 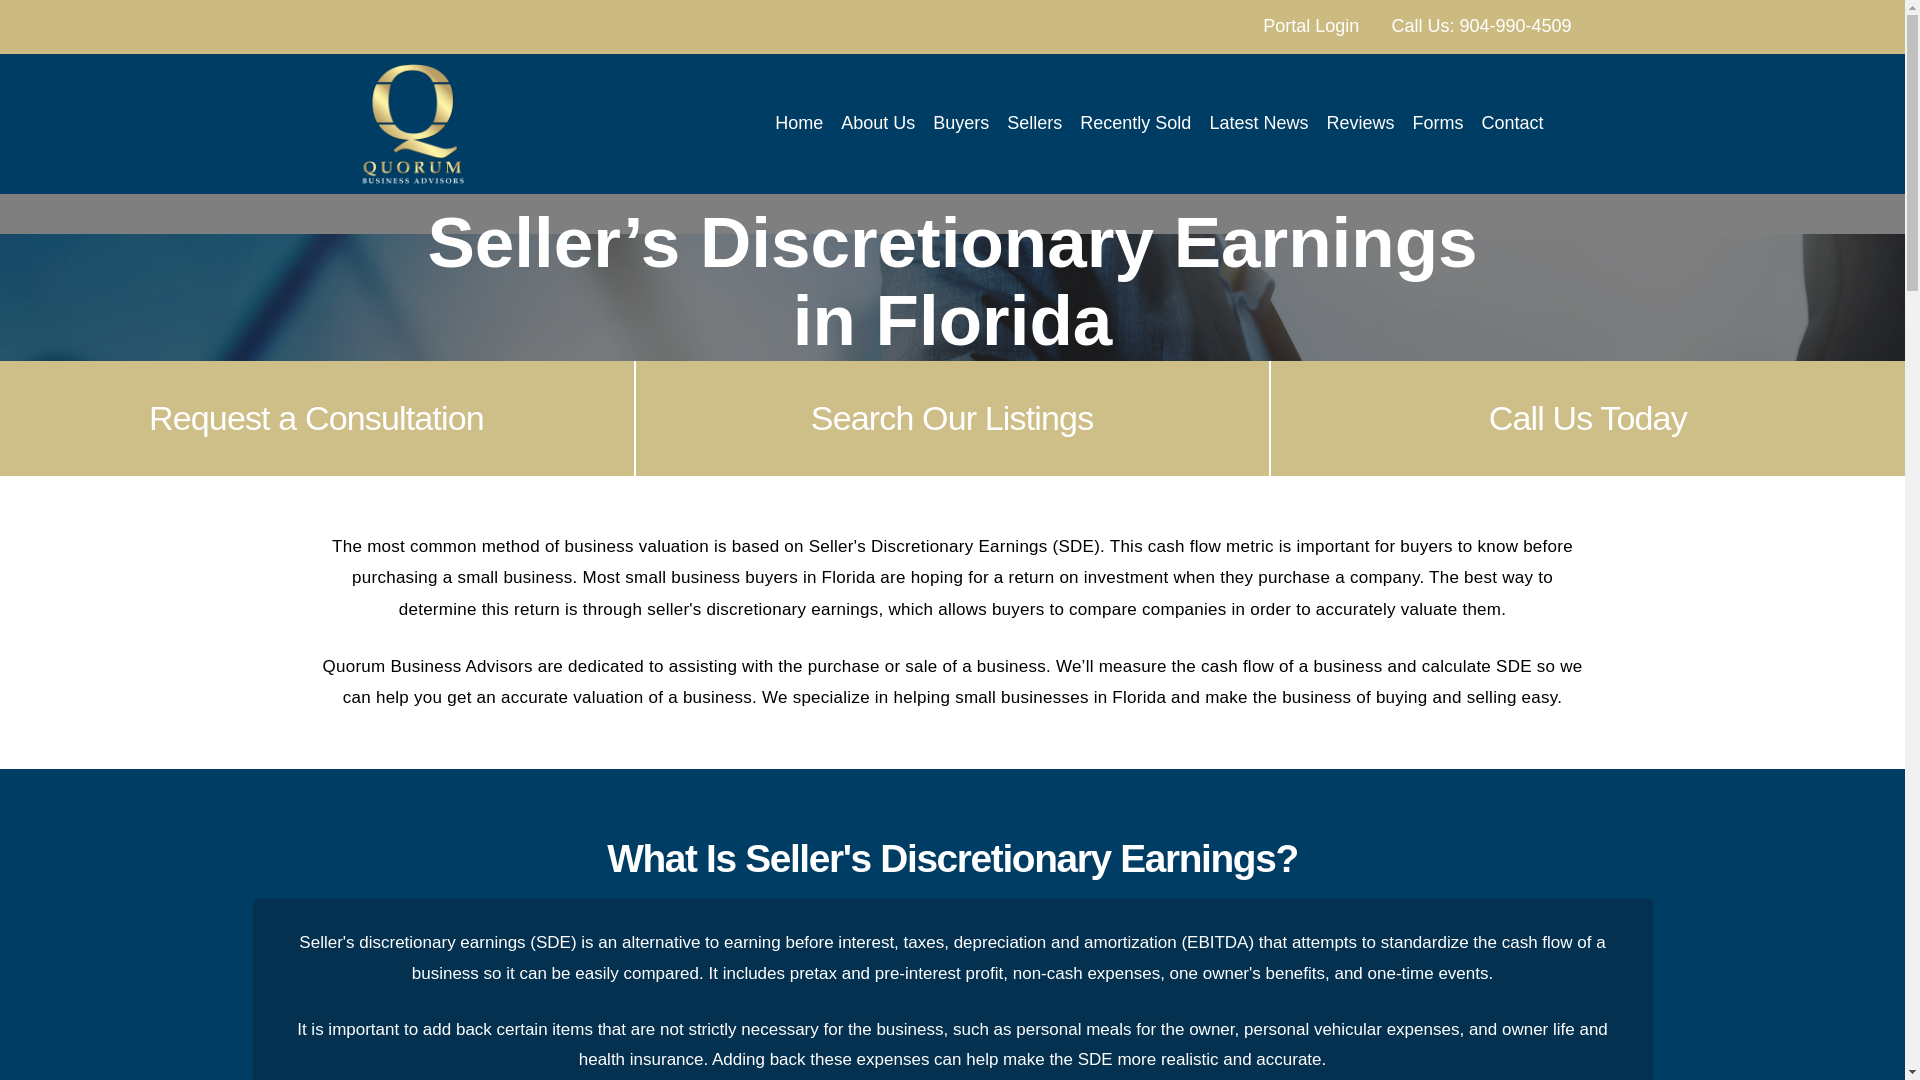 I want to click on Call Us Today, so click(x=1588, y=418).